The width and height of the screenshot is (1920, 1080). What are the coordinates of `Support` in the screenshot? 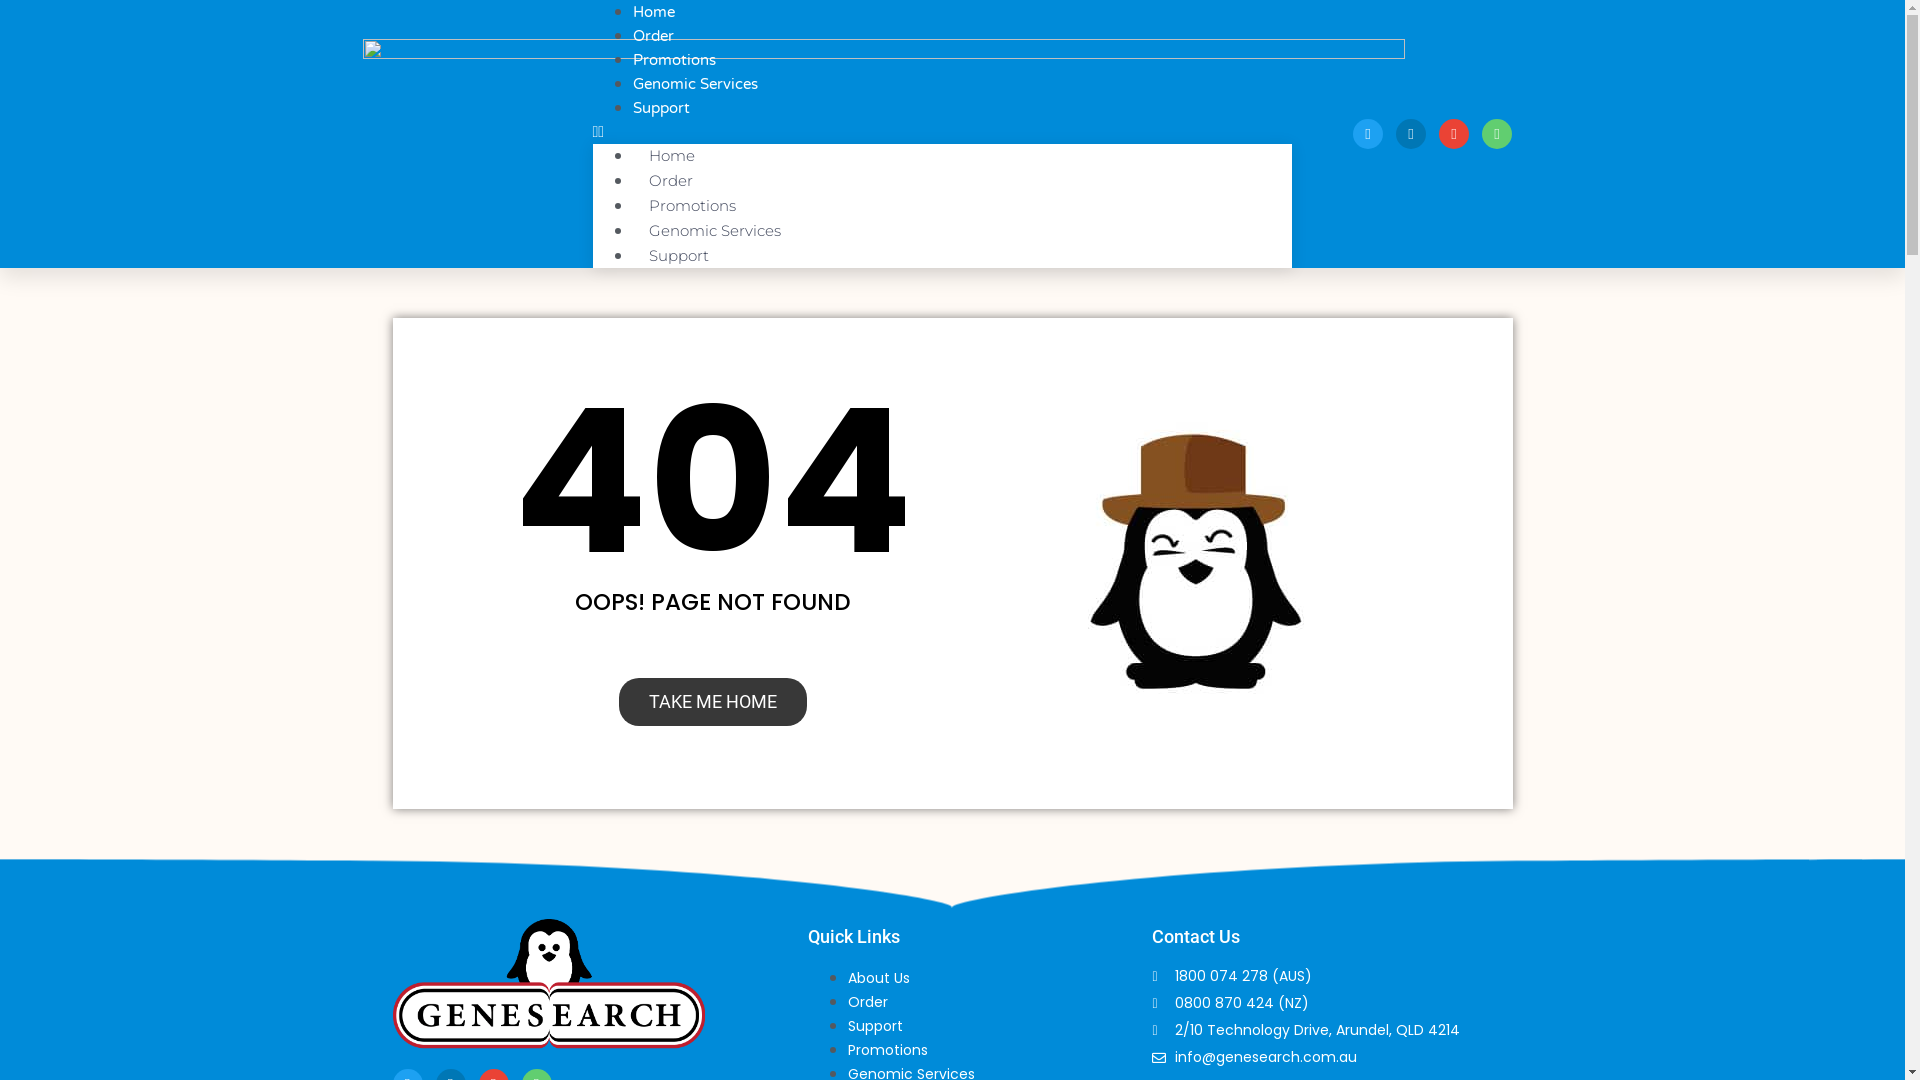 It's located at (678, 256).